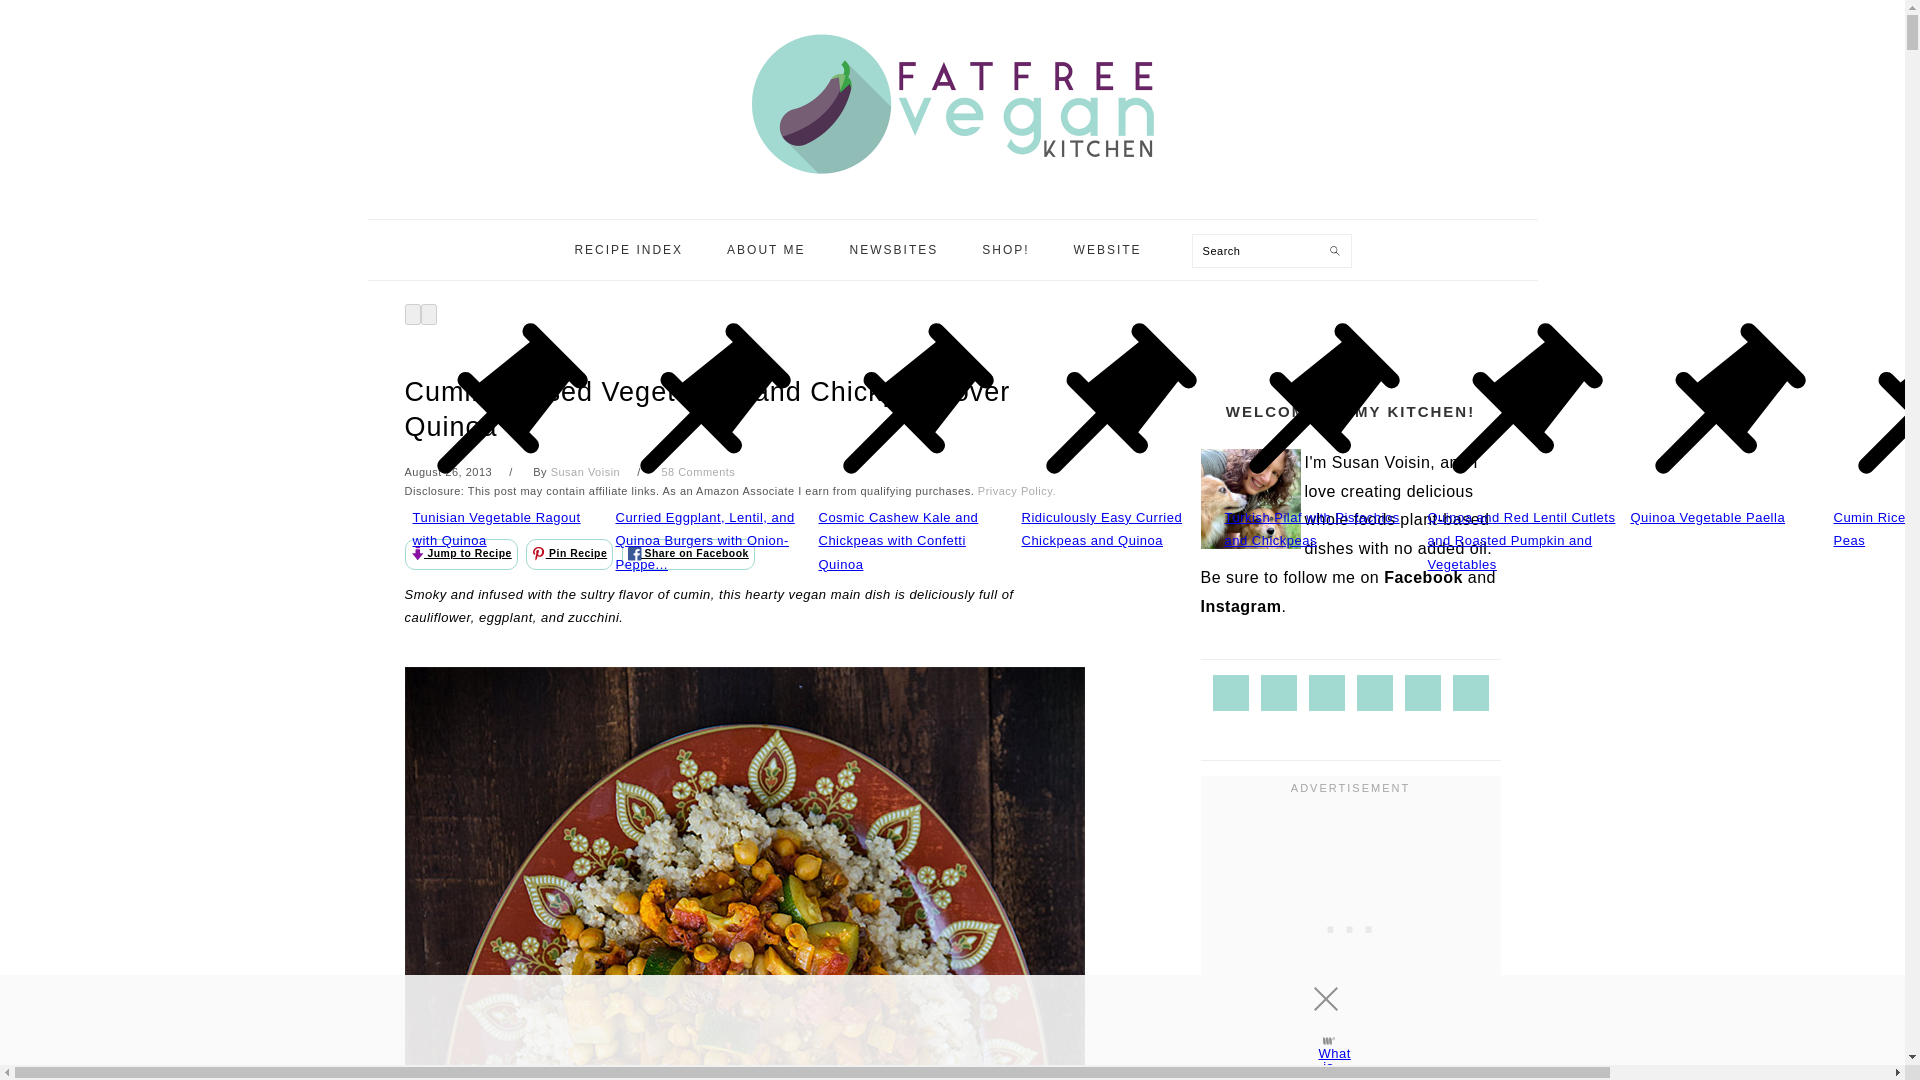  Describe the element at coordinates (1016, 490) in the screenshot. I see `Privacy Policy.` at that location.